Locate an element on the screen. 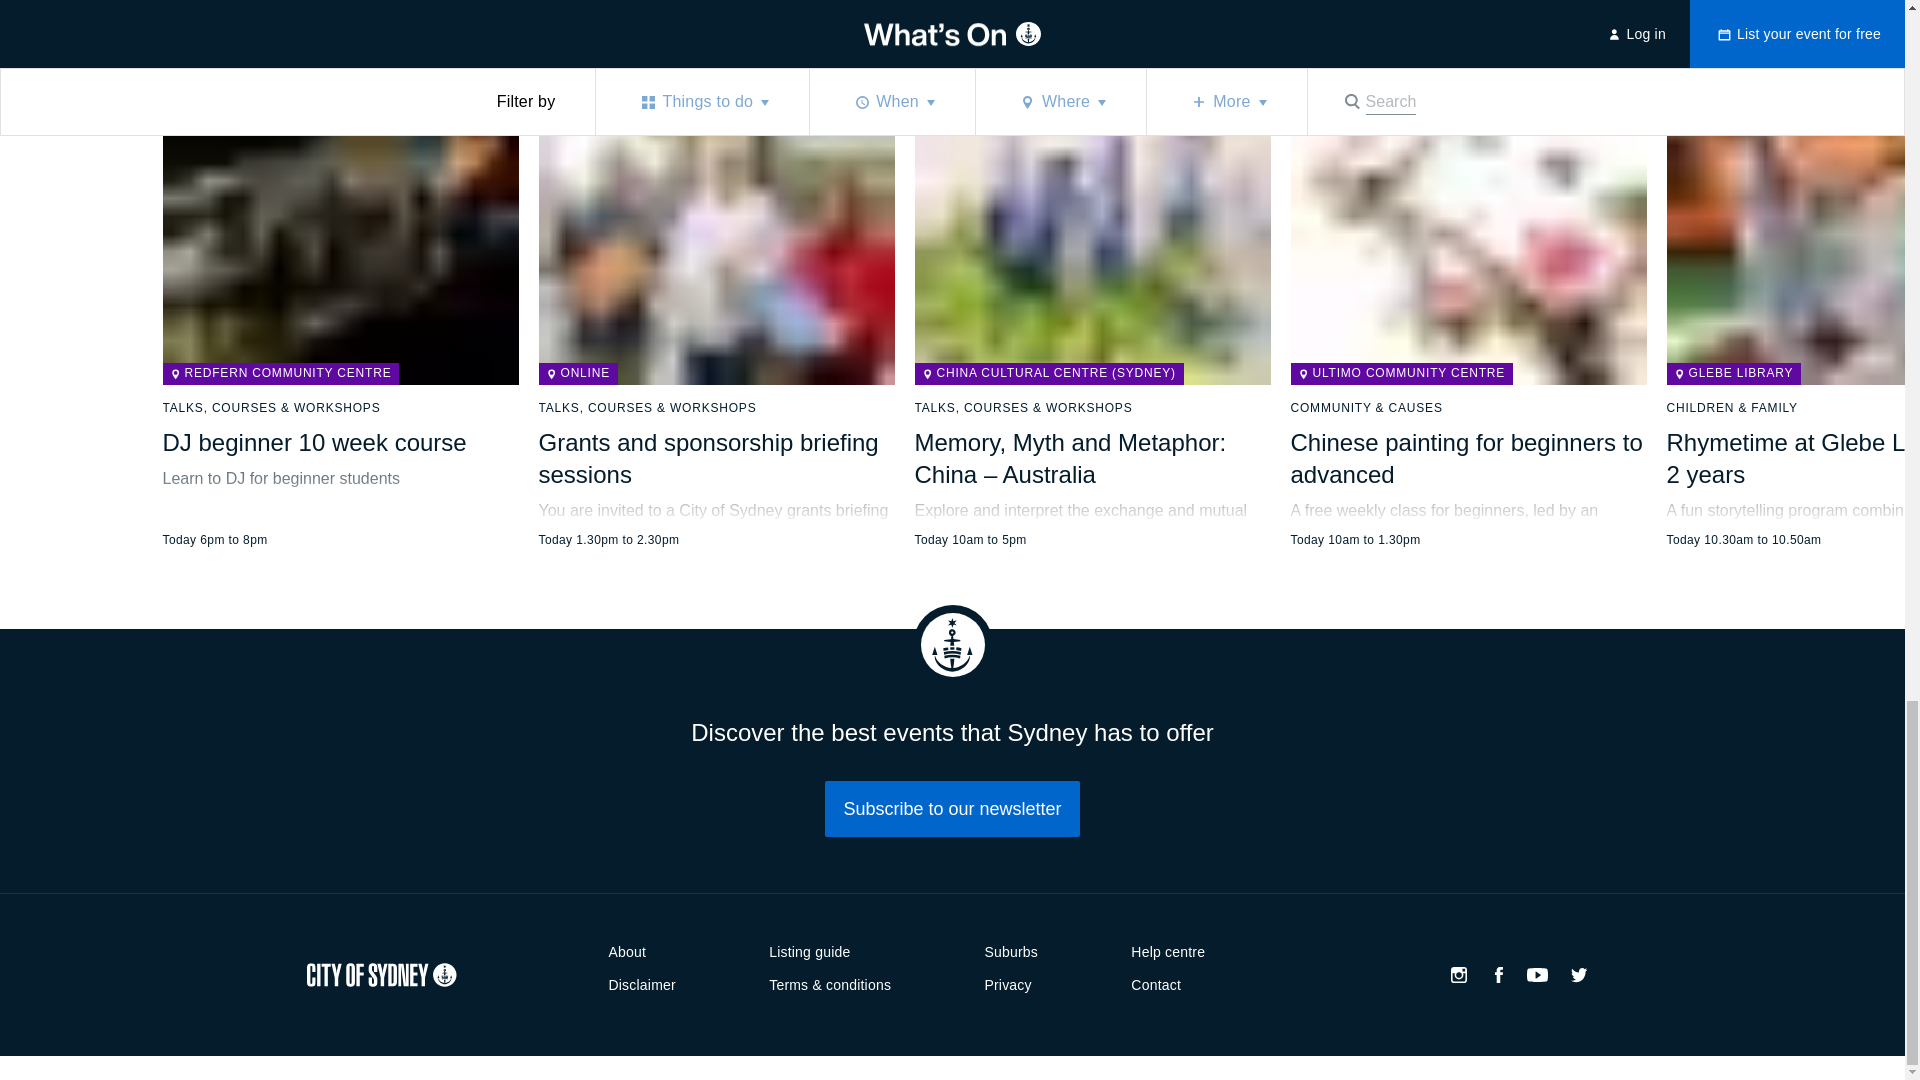 This screenshot has height=1080, width=1920. Grants and sponsorship briefing sessions is located at coordinates (716, 288).